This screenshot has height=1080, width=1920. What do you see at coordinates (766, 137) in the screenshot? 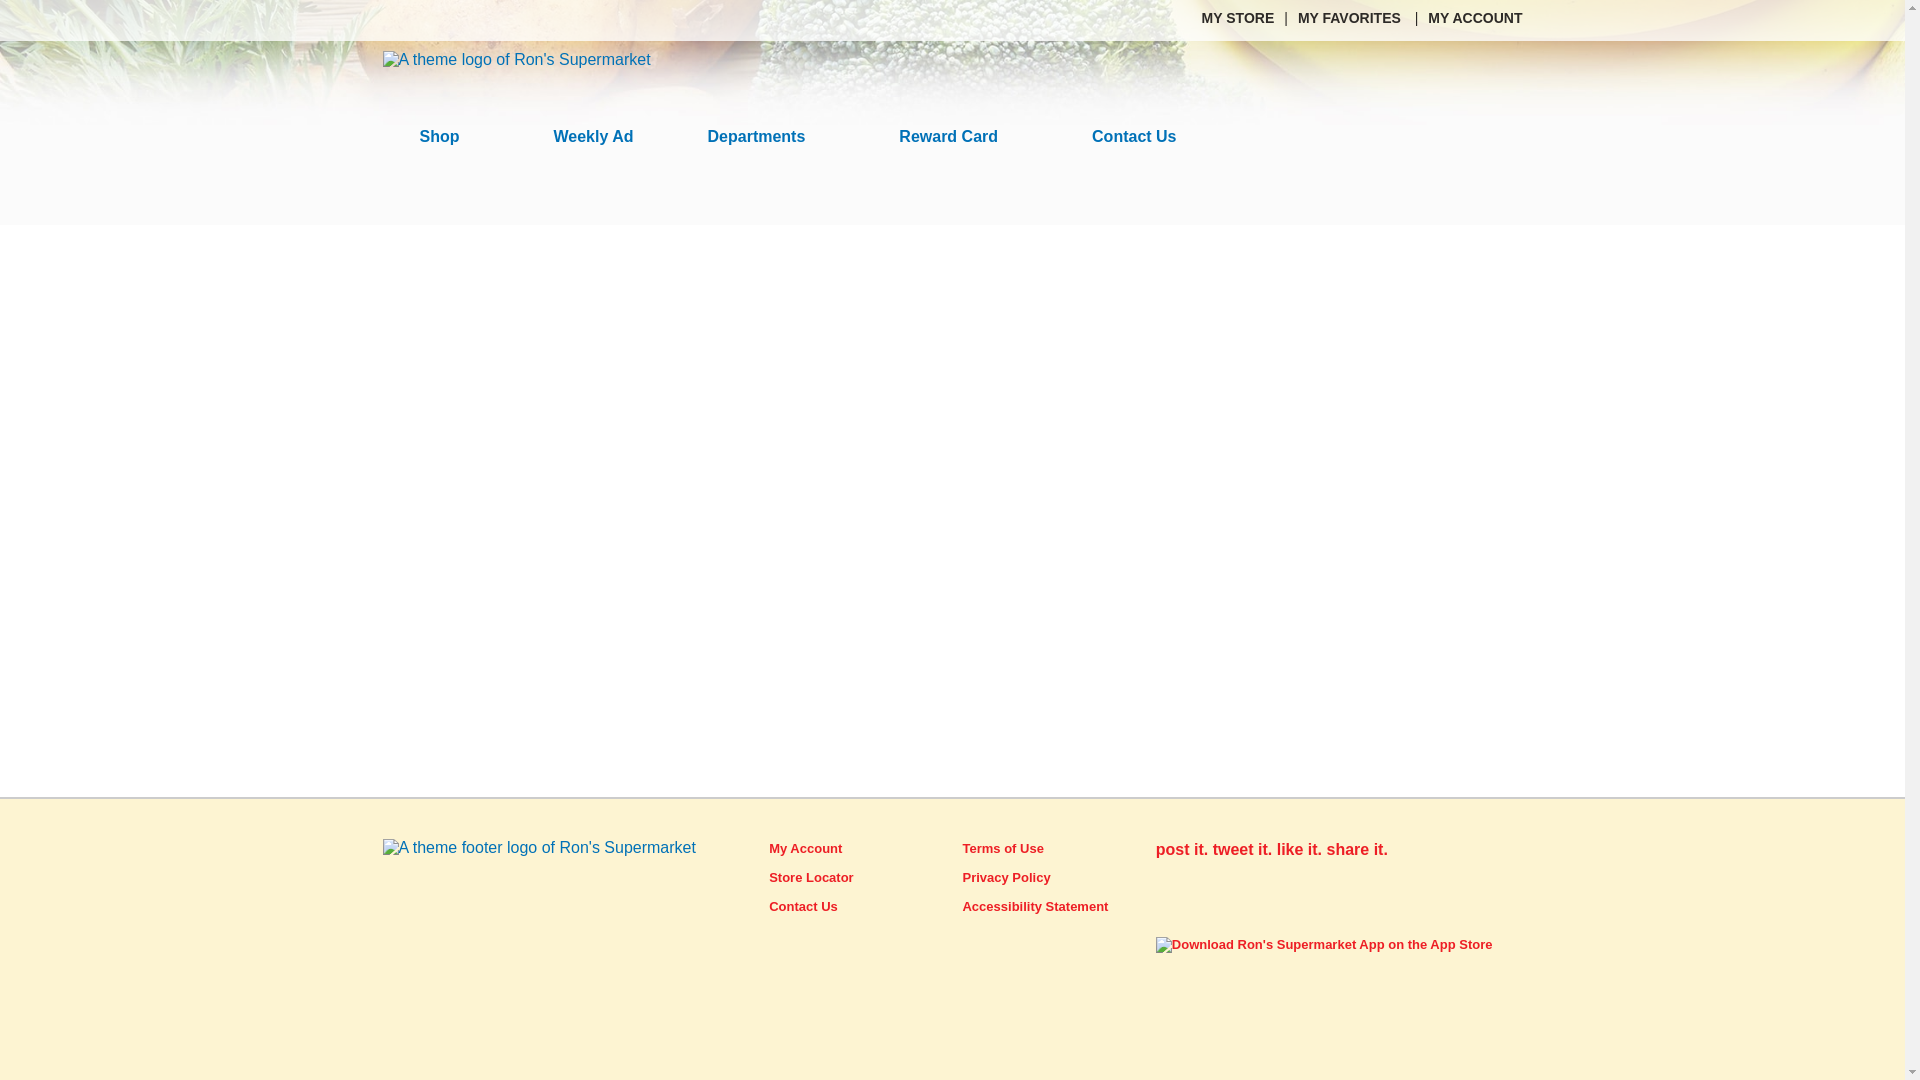
I see `Departments` at bounding box center [766, 137].